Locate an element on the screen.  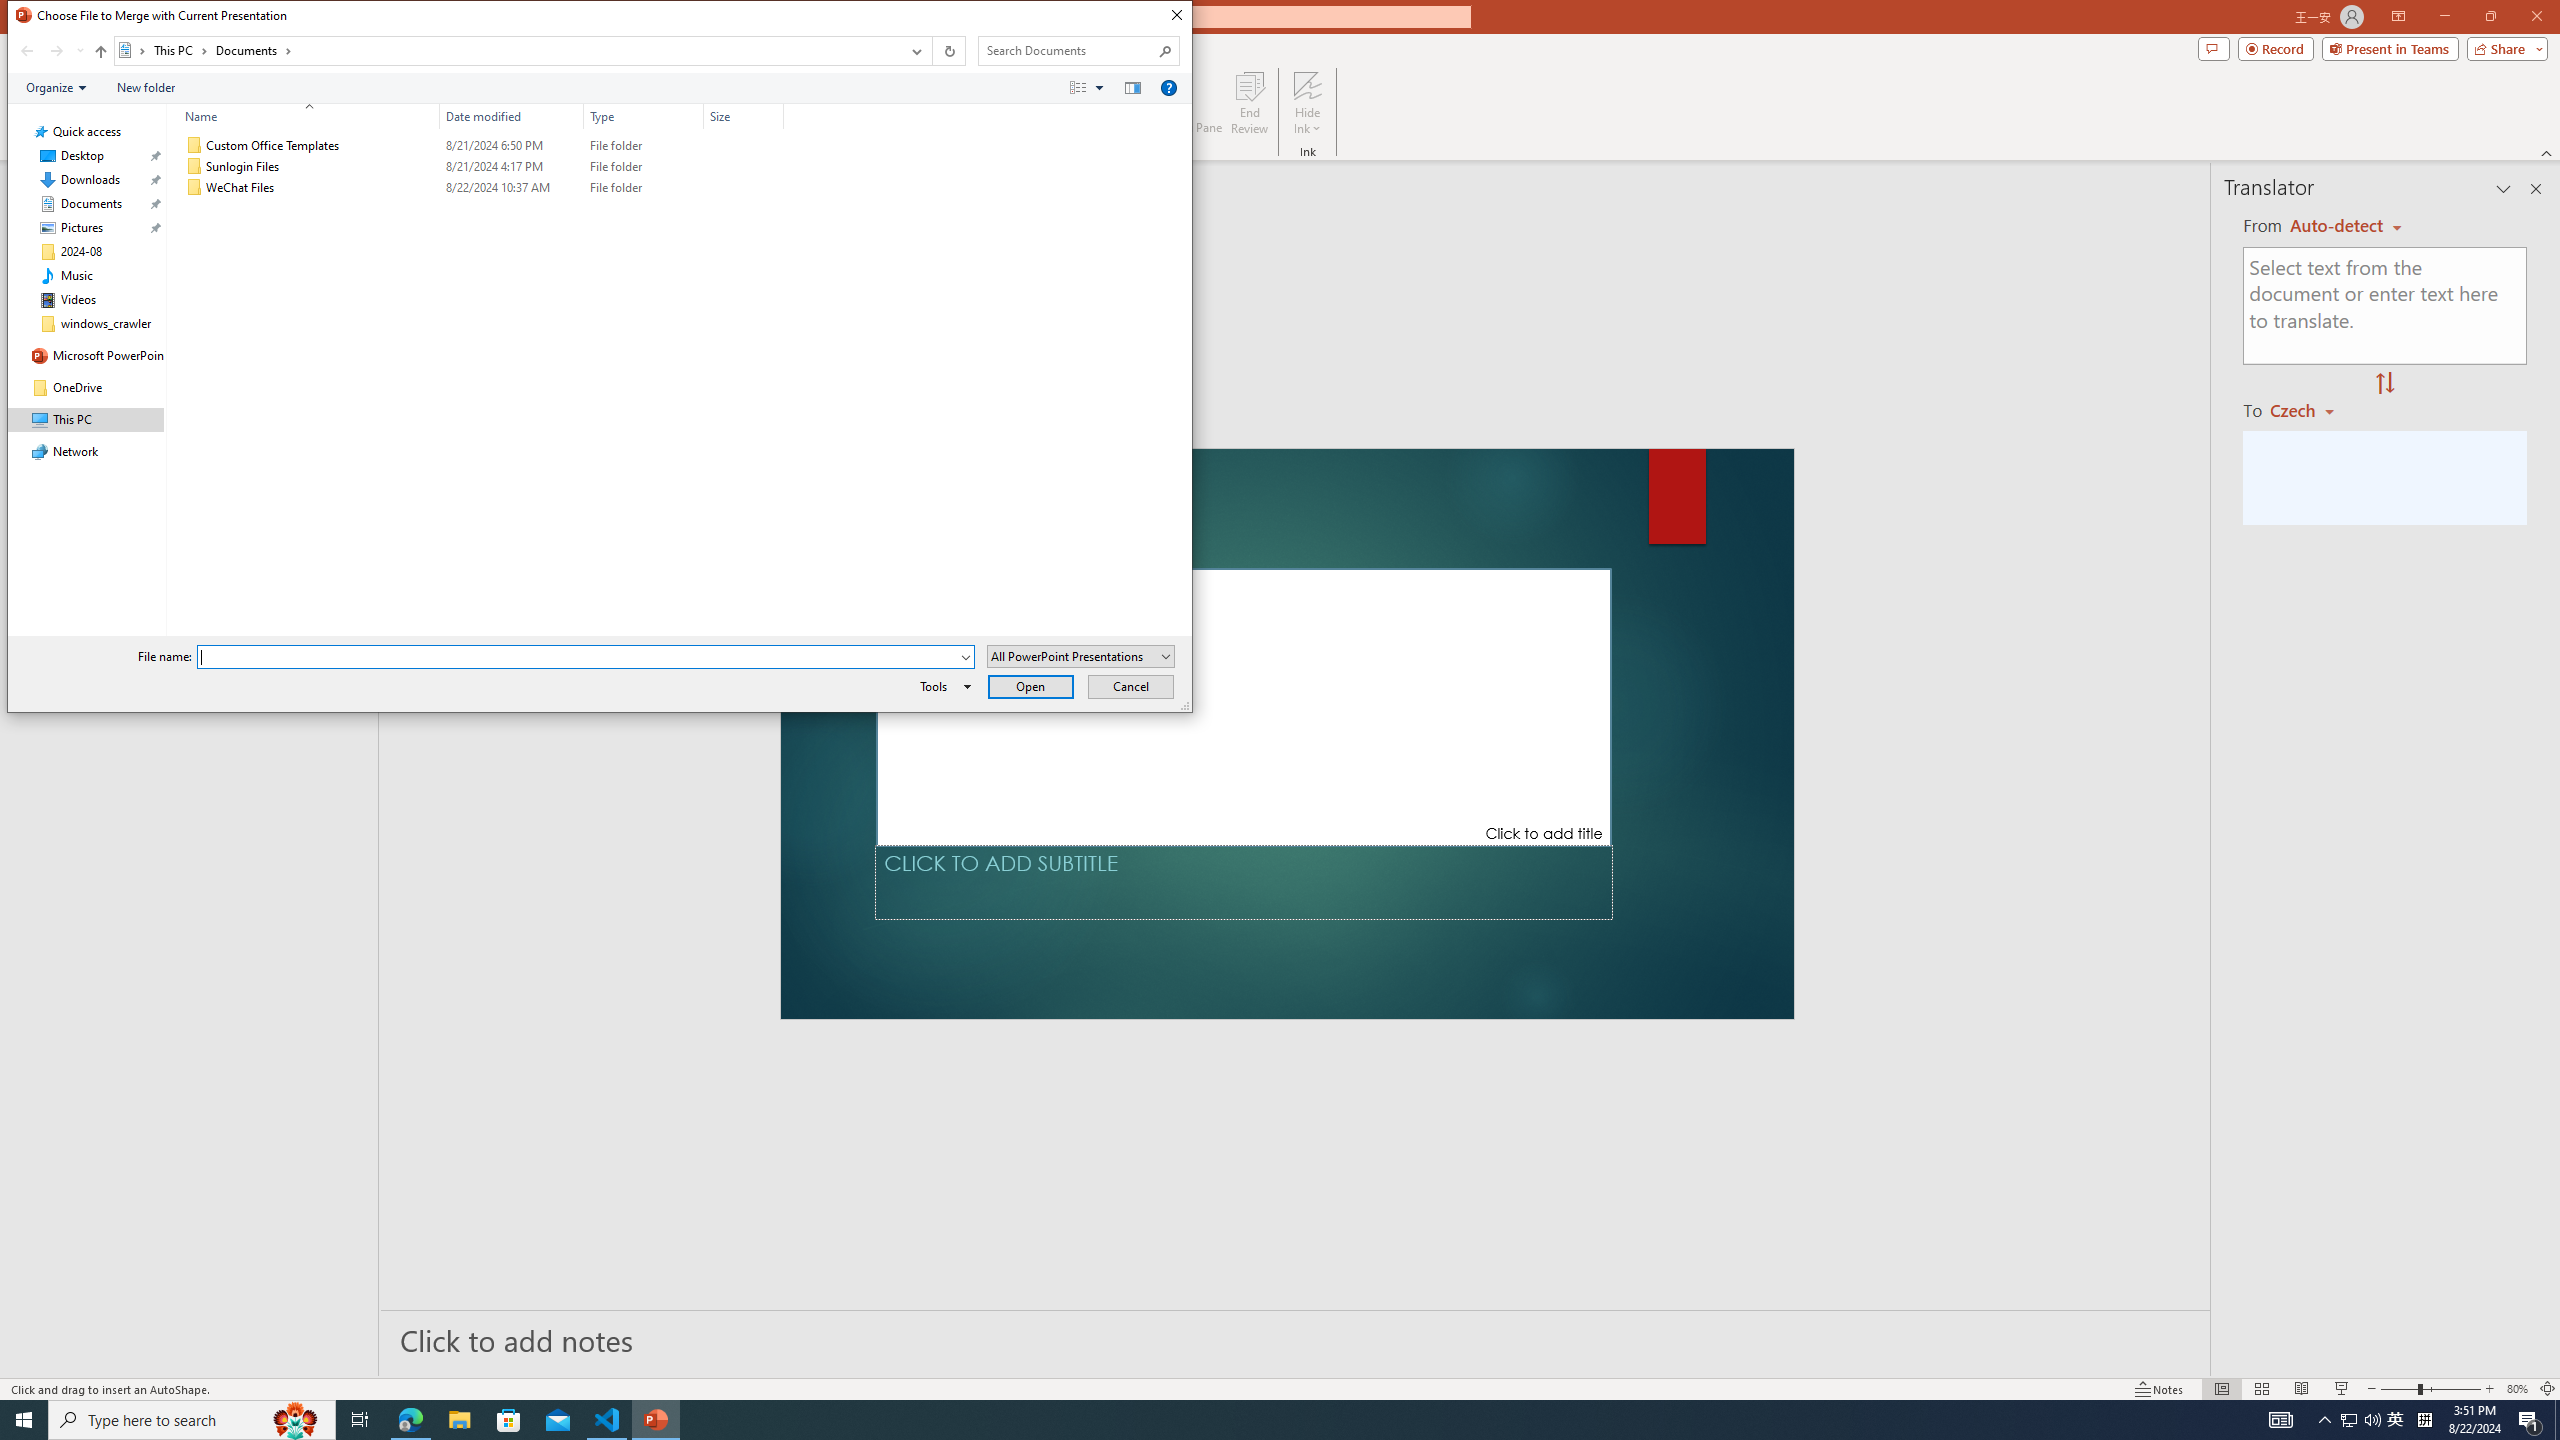
This PC is located at coordinates (182, 50).